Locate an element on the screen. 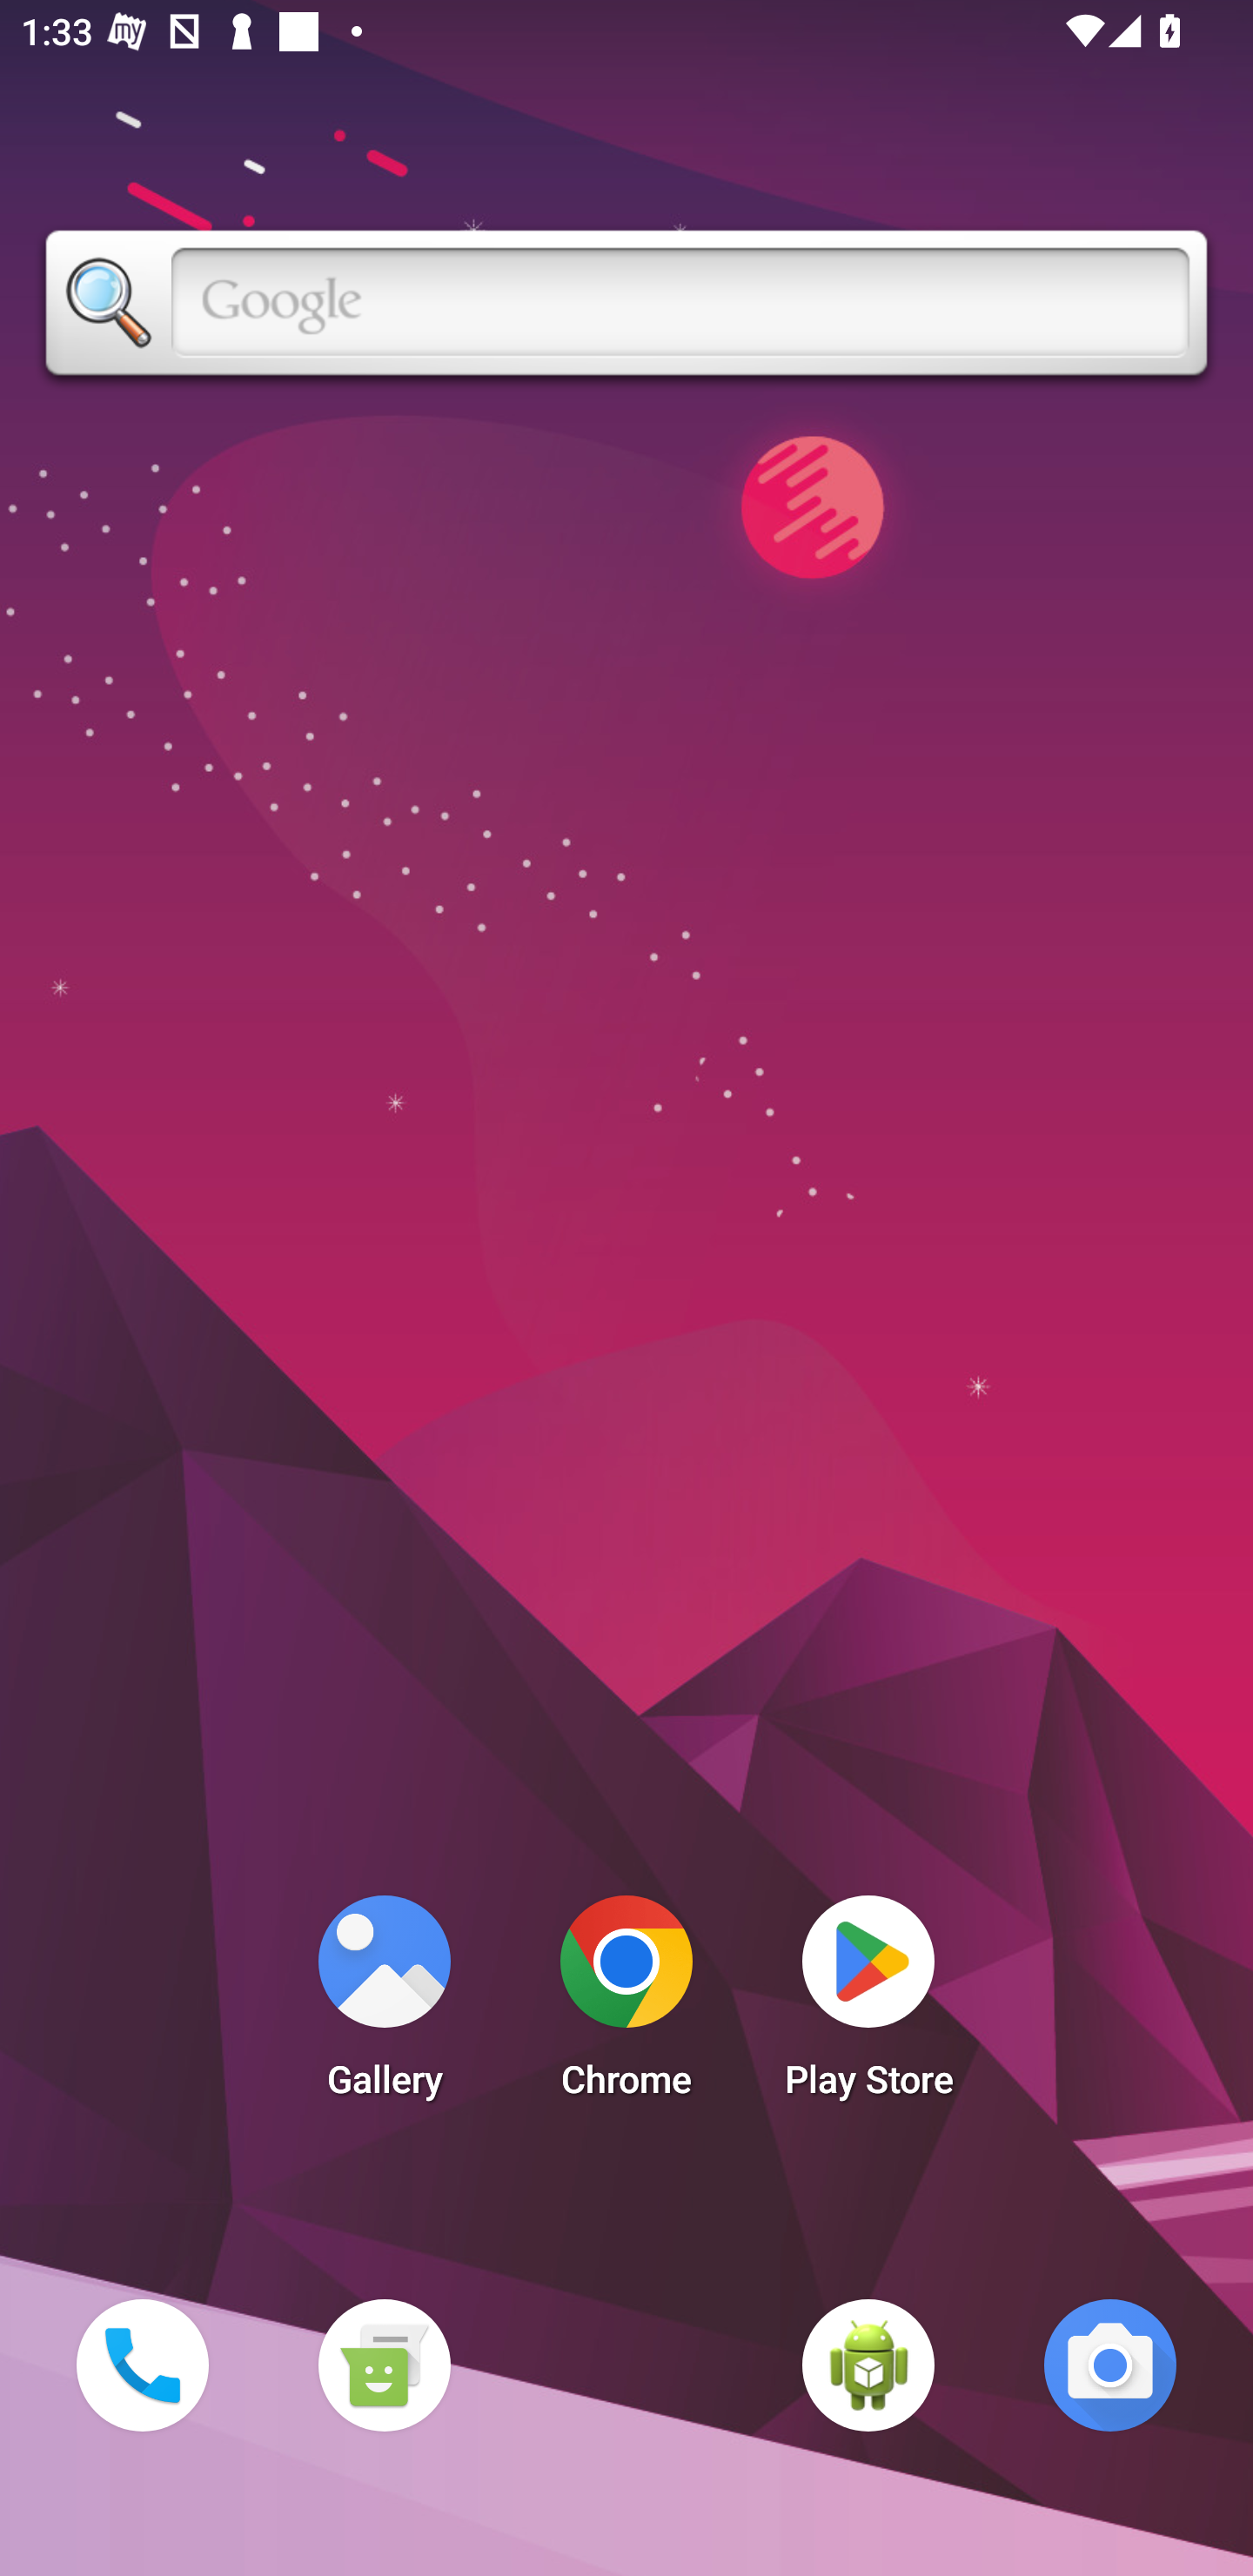  Play Store is located at coordinates (868, 2005).